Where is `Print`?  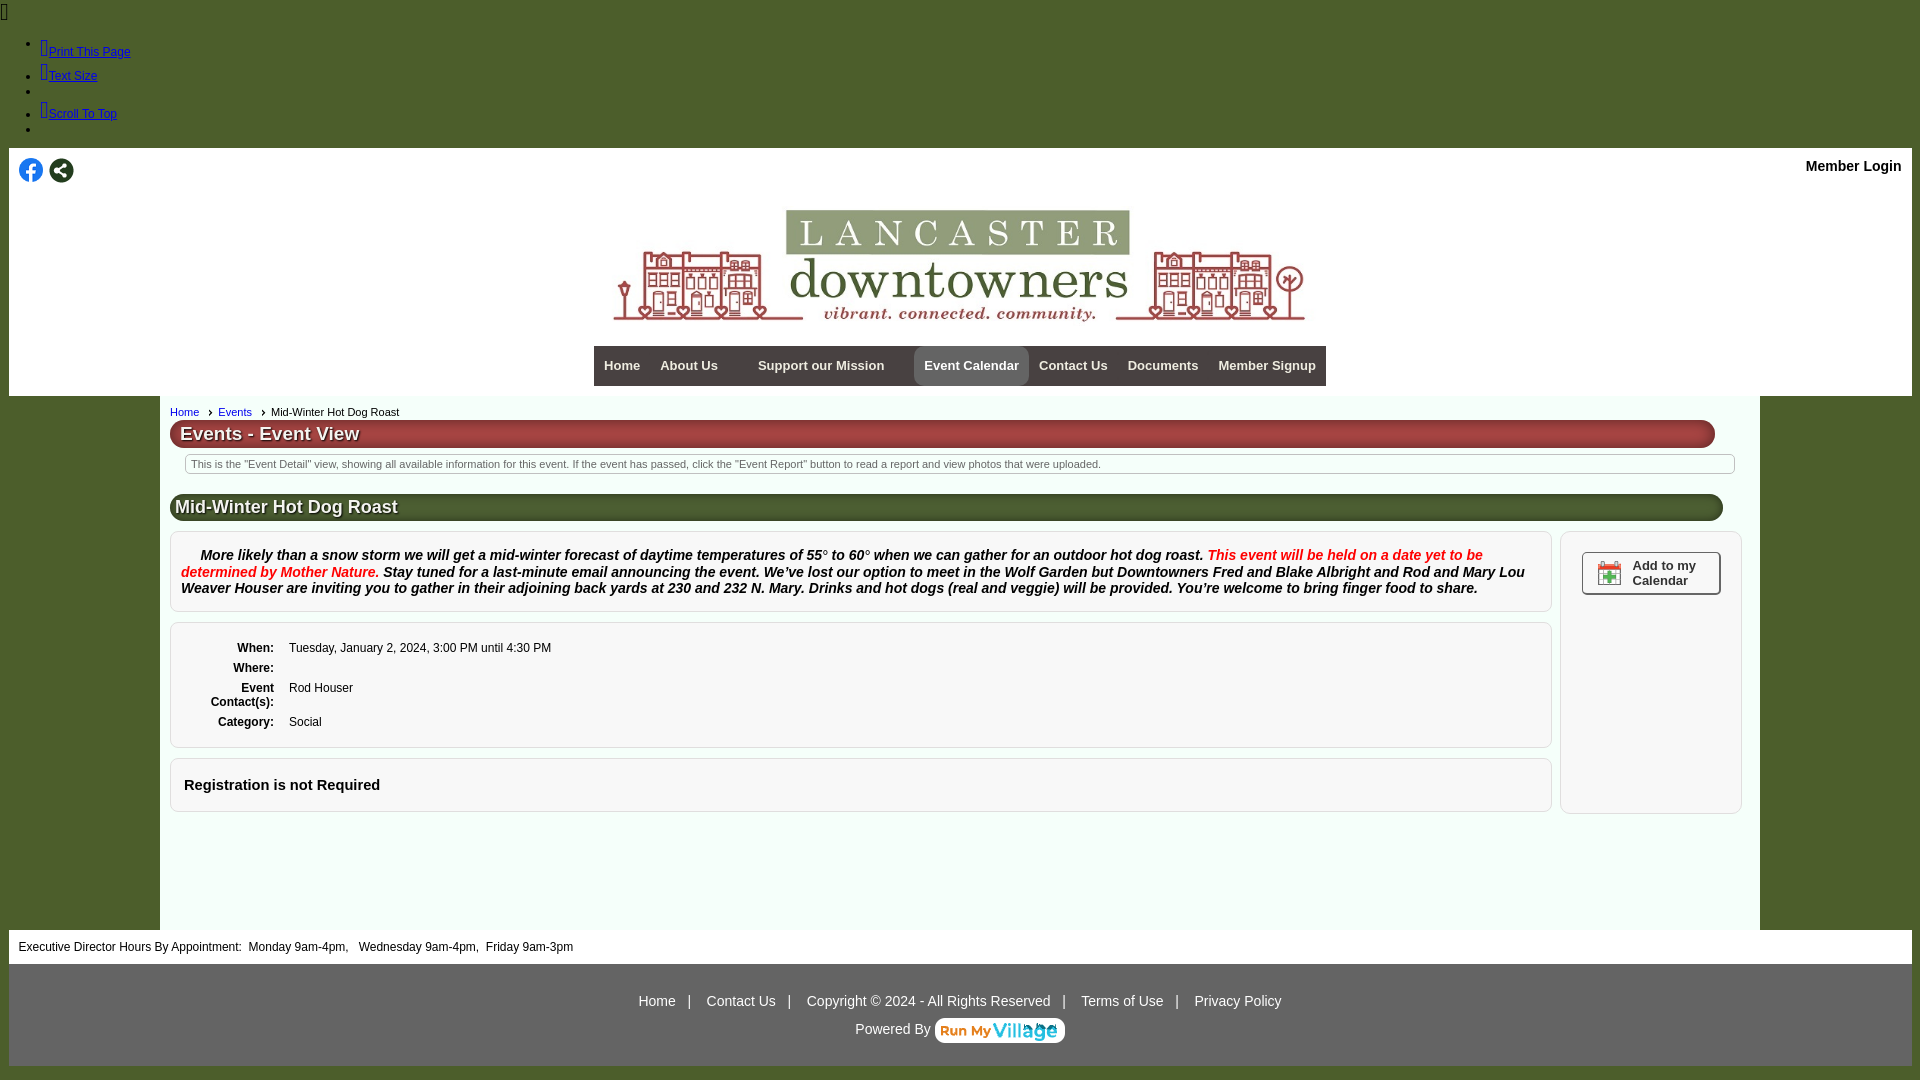
Print is located at coordinates (85, 52).